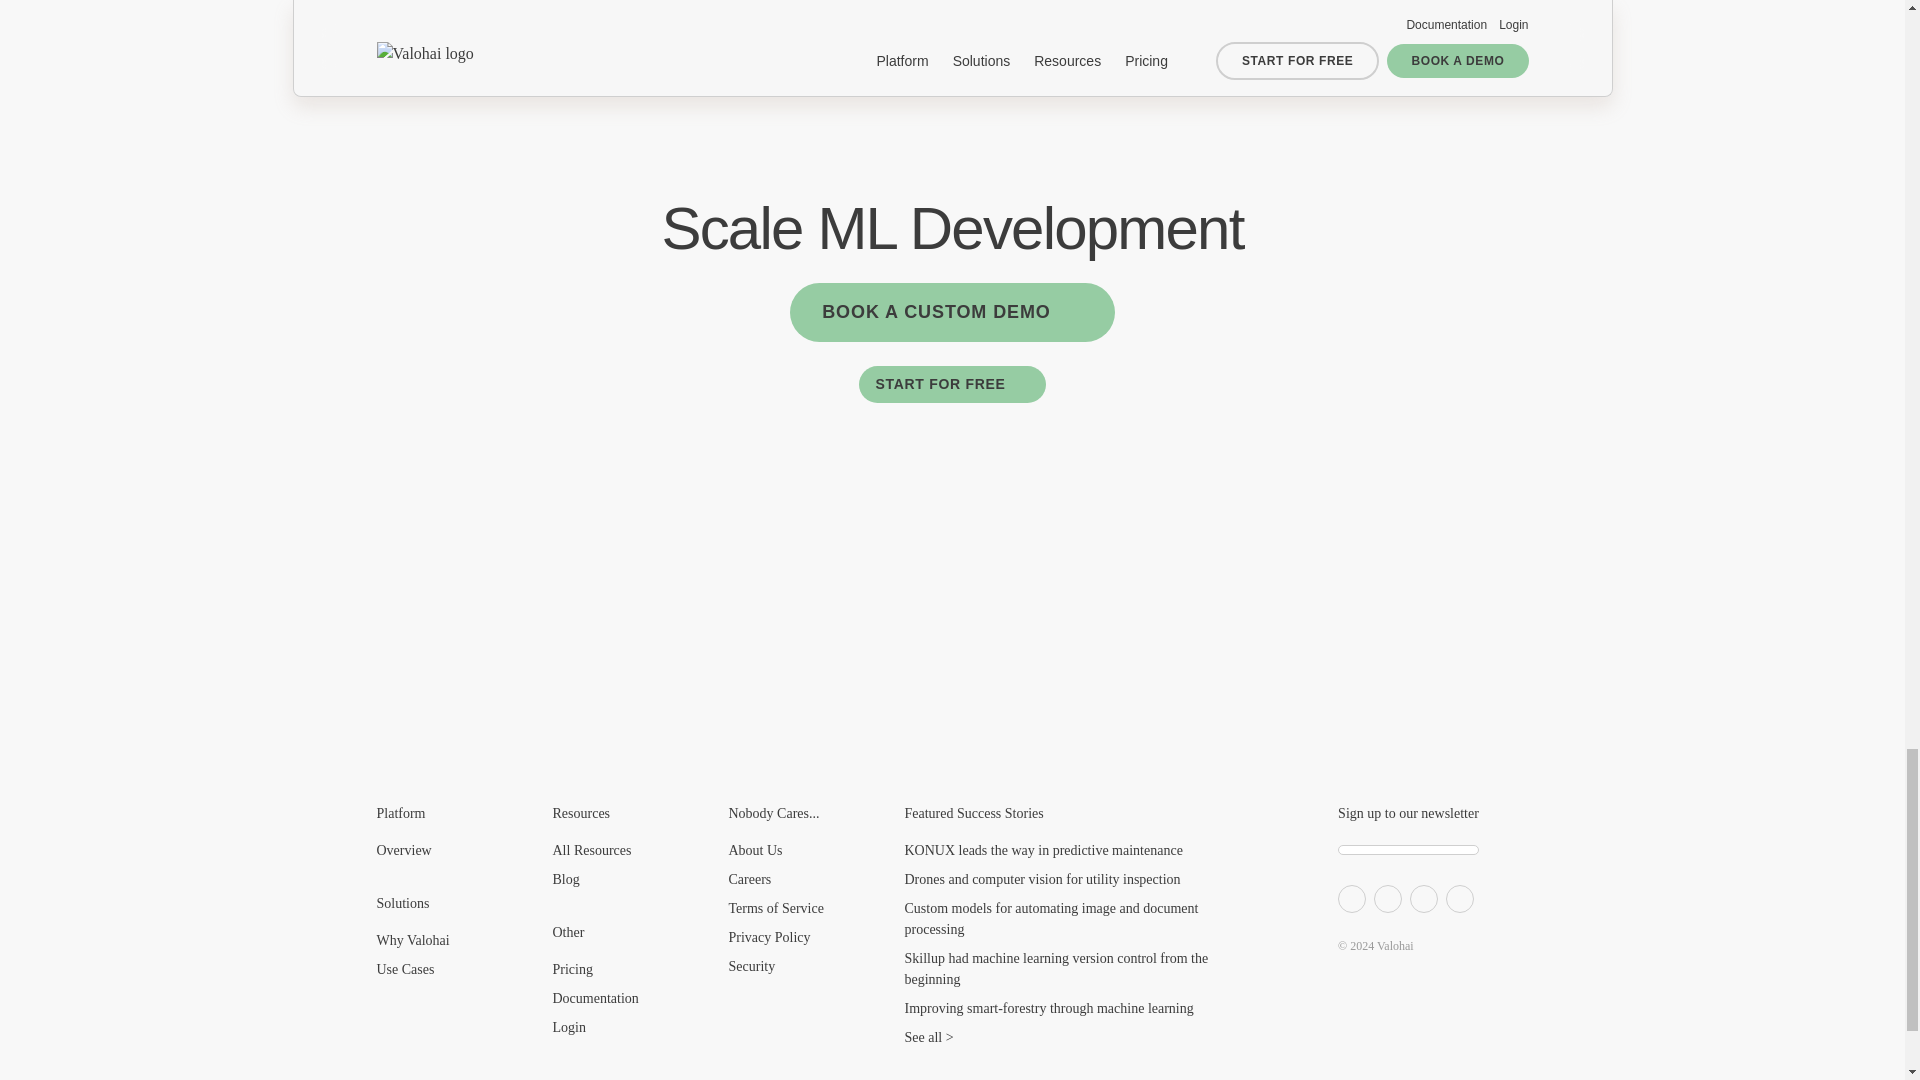 This screenshot has width=1920, height=1080. What do you see at coordinates (952, 312) in the screenshot?
I see `BOOK A CUSTOM DEMO` at bounding box center [952, 312].